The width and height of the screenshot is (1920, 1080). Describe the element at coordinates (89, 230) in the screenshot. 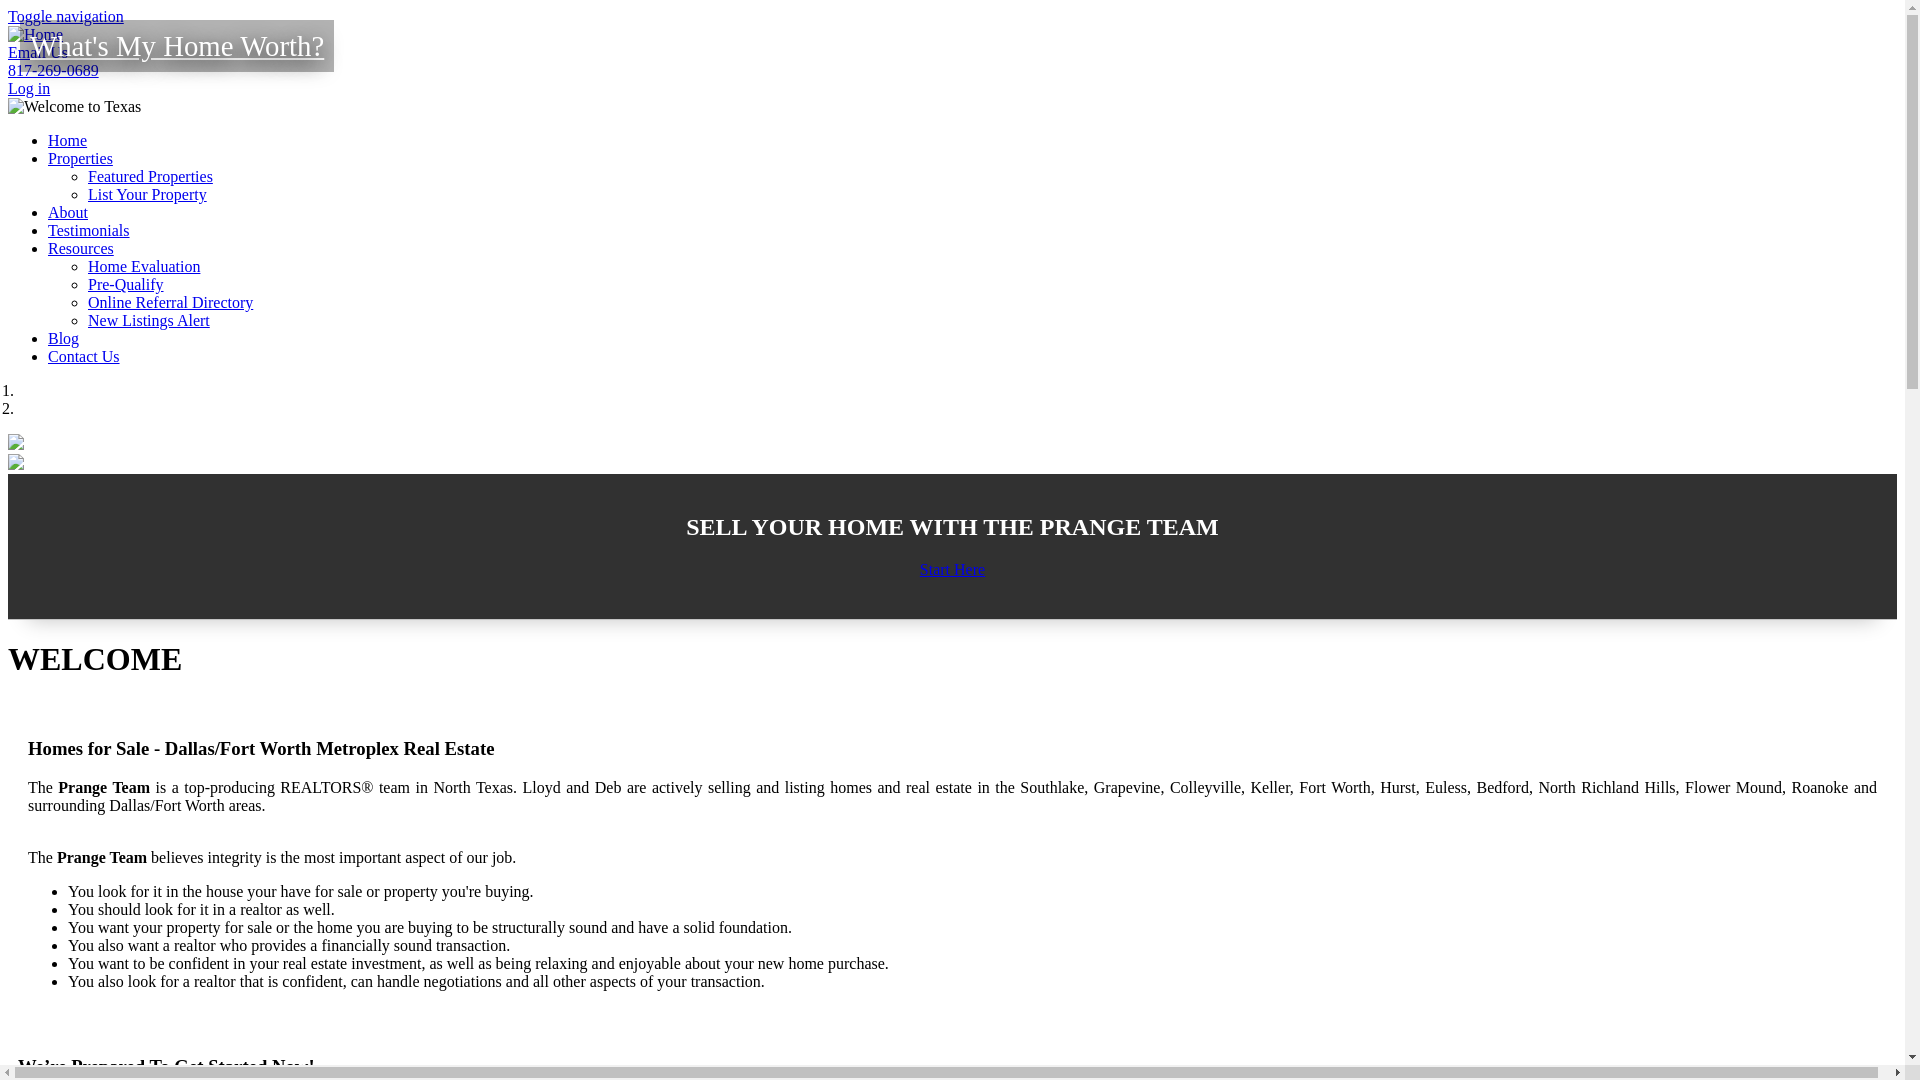

I see `Testimonials` at that location.